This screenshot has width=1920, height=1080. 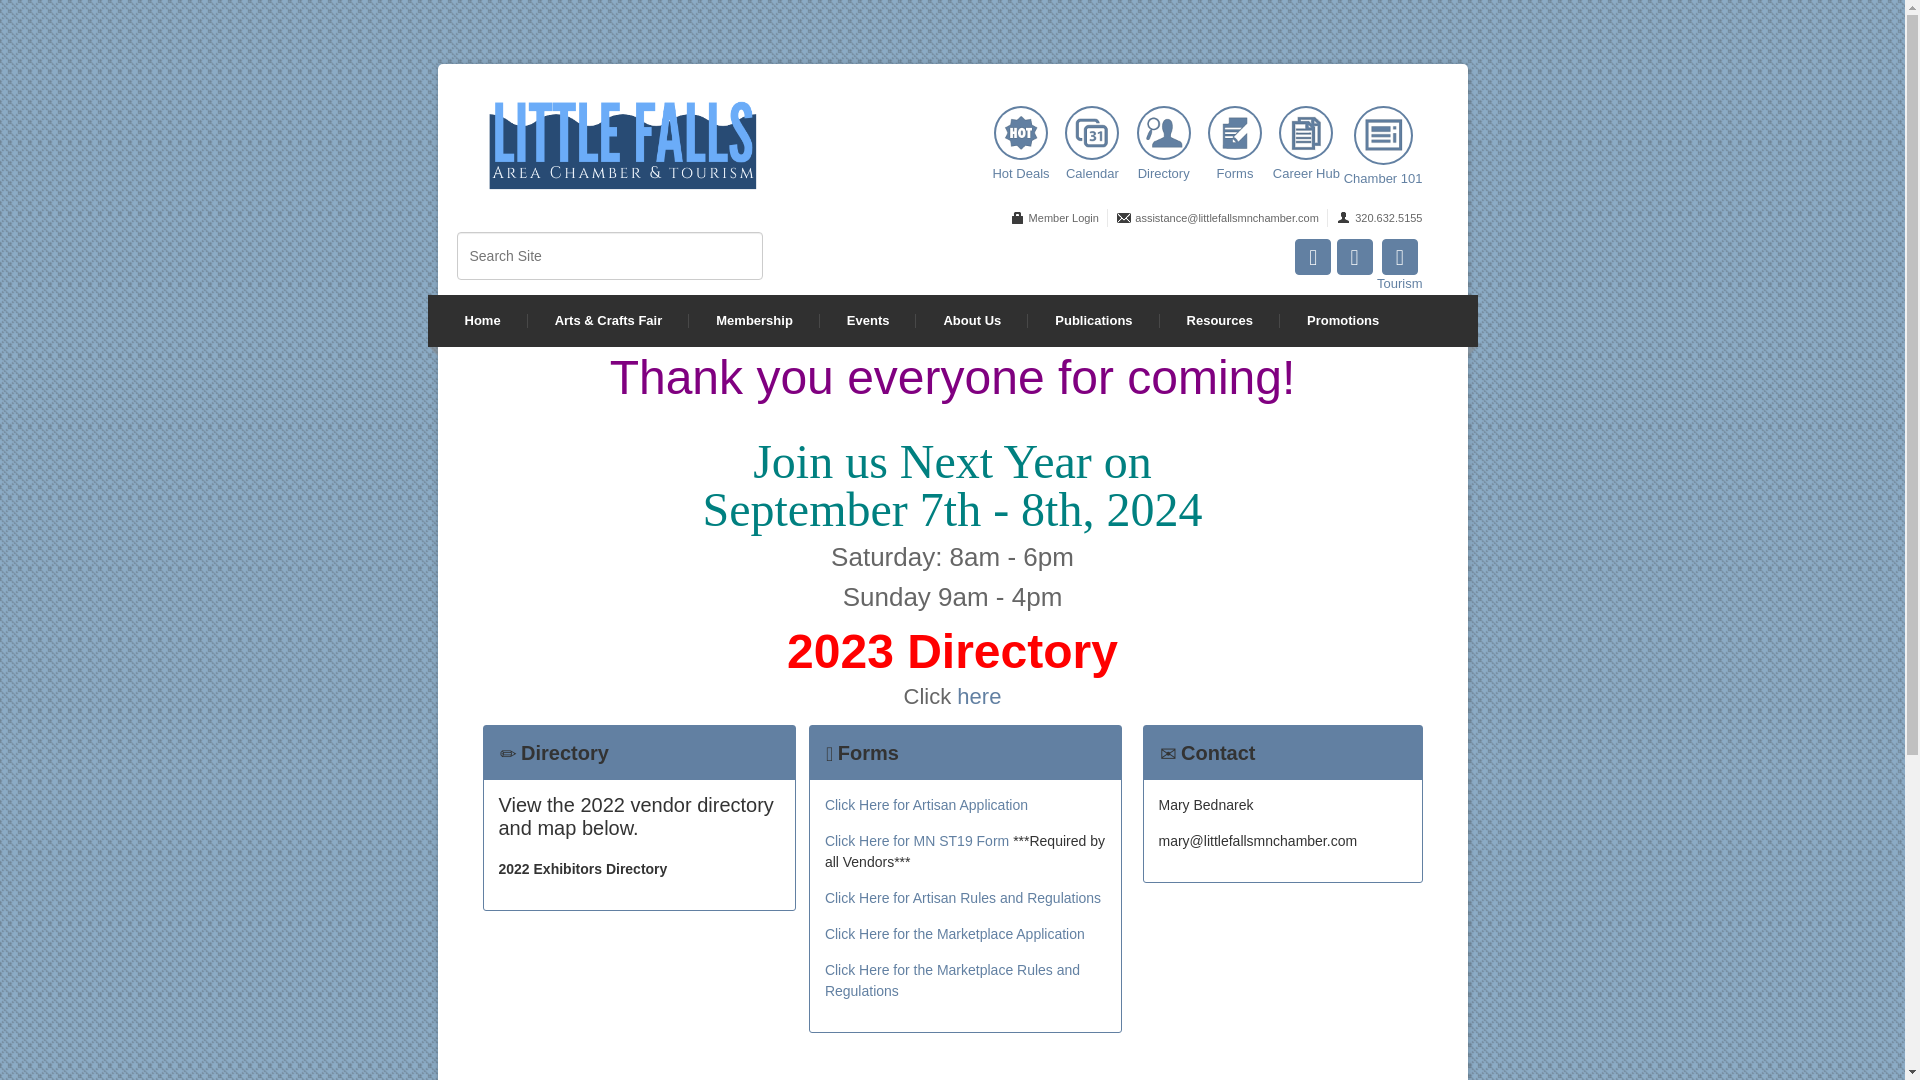 What do you see at coordinates (1312, 256) in the screenshot?
I see `Icon Link` at bounding box center [1312, 256].